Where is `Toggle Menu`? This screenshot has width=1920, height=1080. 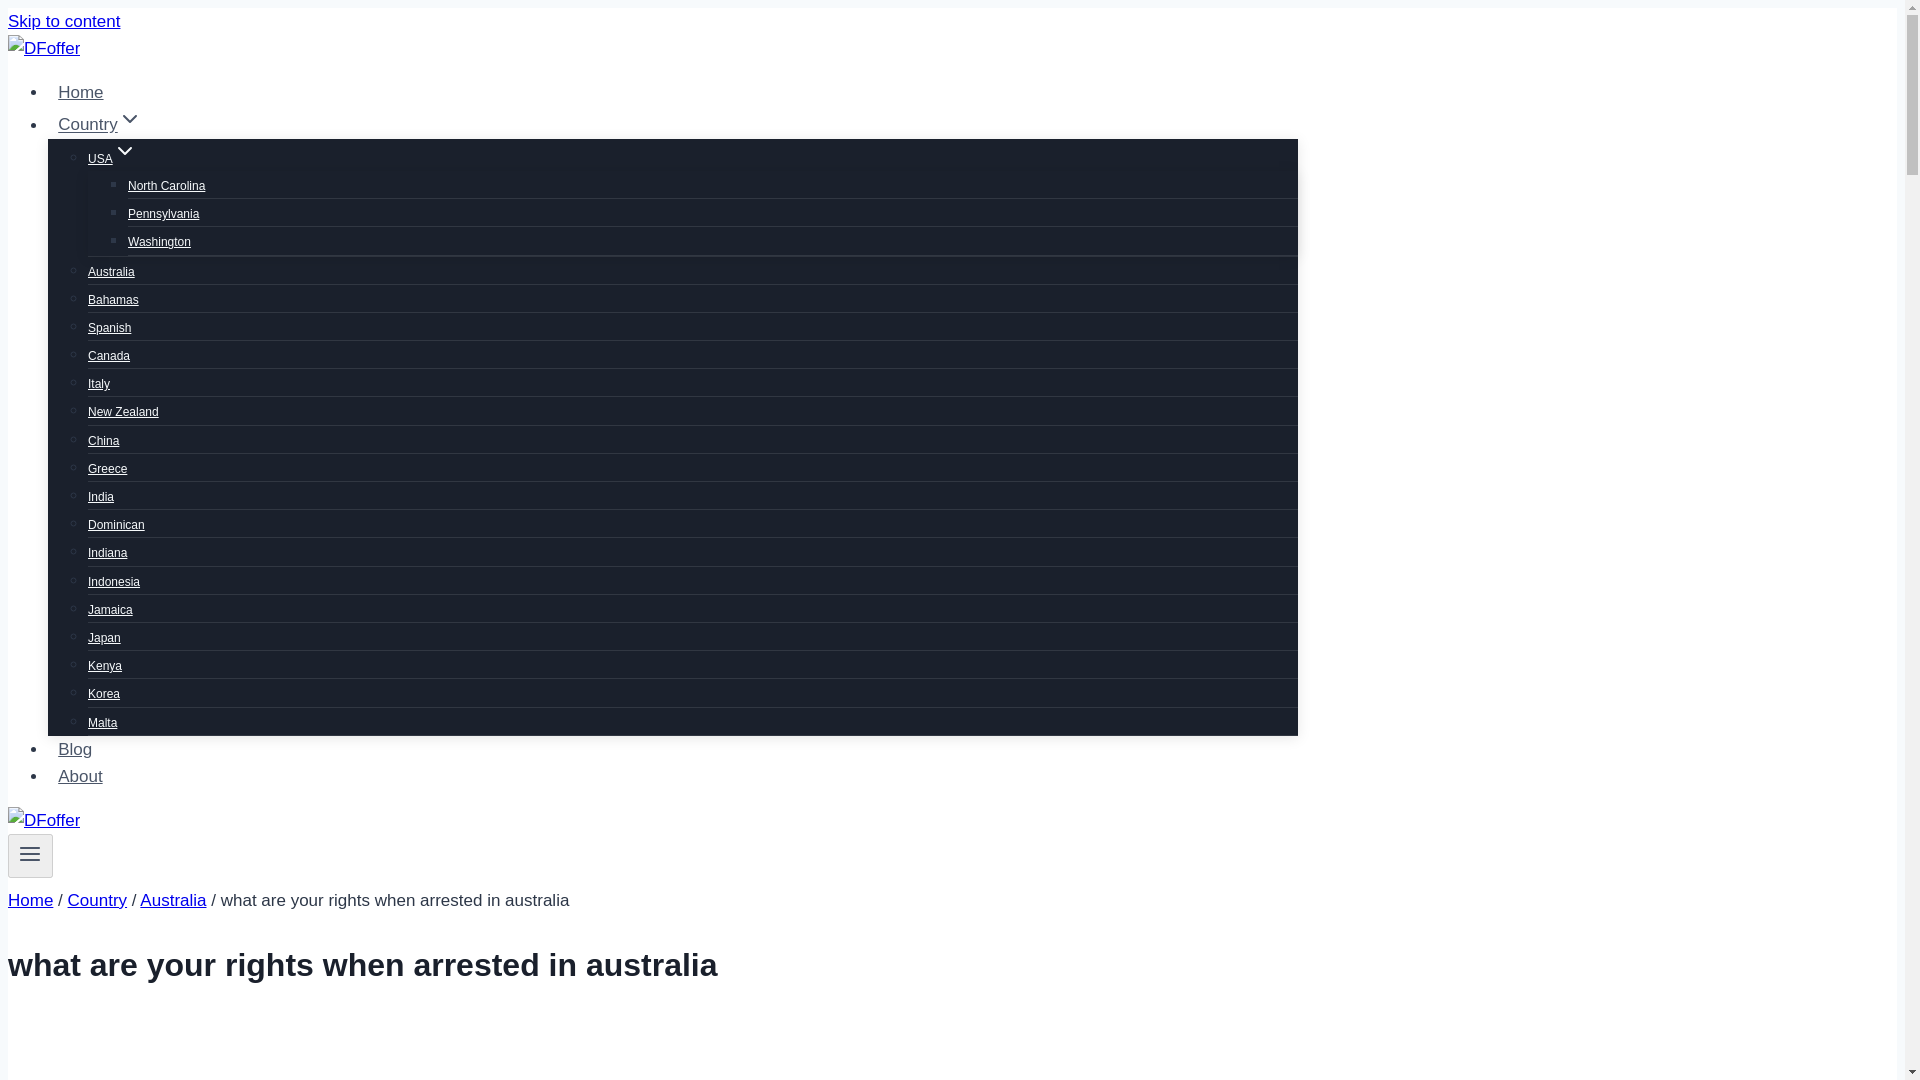
Toggle Menu is located at coordinates (30, 856).